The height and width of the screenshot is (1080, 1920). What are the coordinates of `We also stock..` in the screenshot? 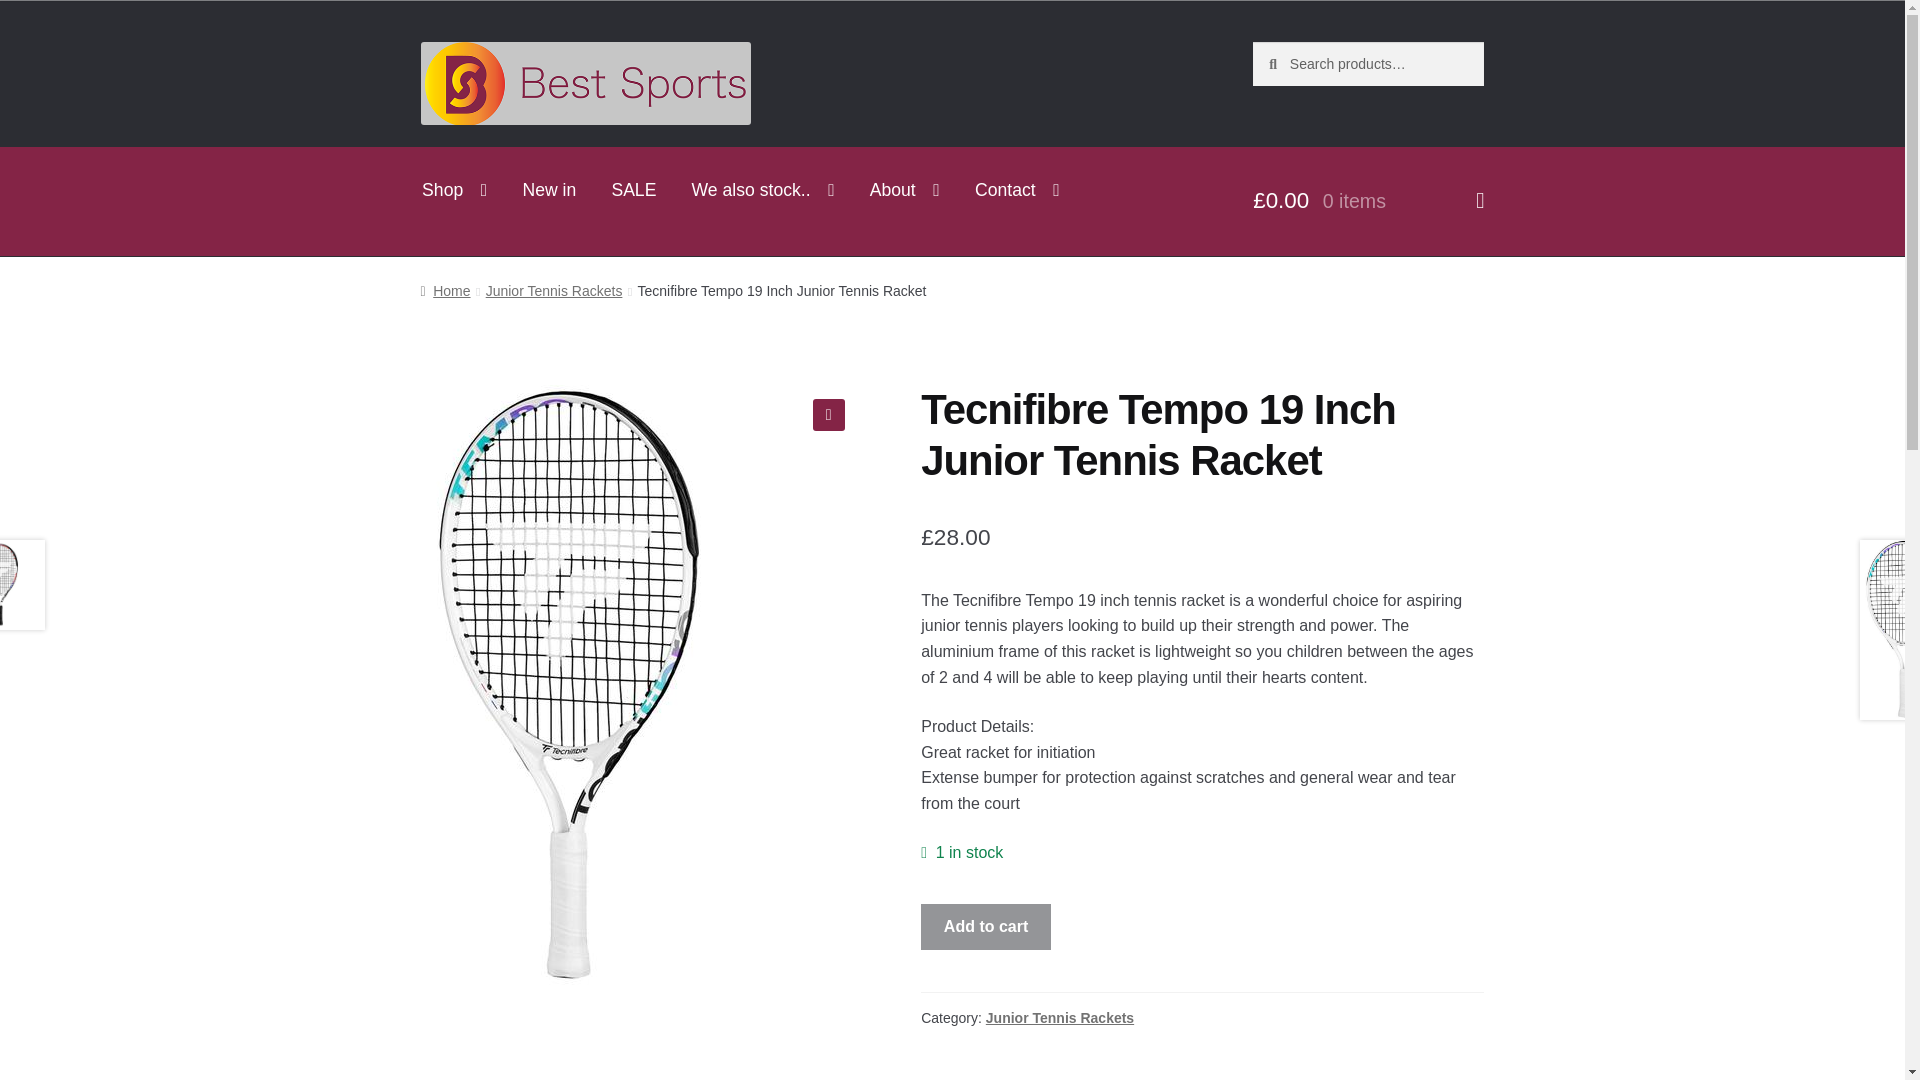 It's located at (762, 189).